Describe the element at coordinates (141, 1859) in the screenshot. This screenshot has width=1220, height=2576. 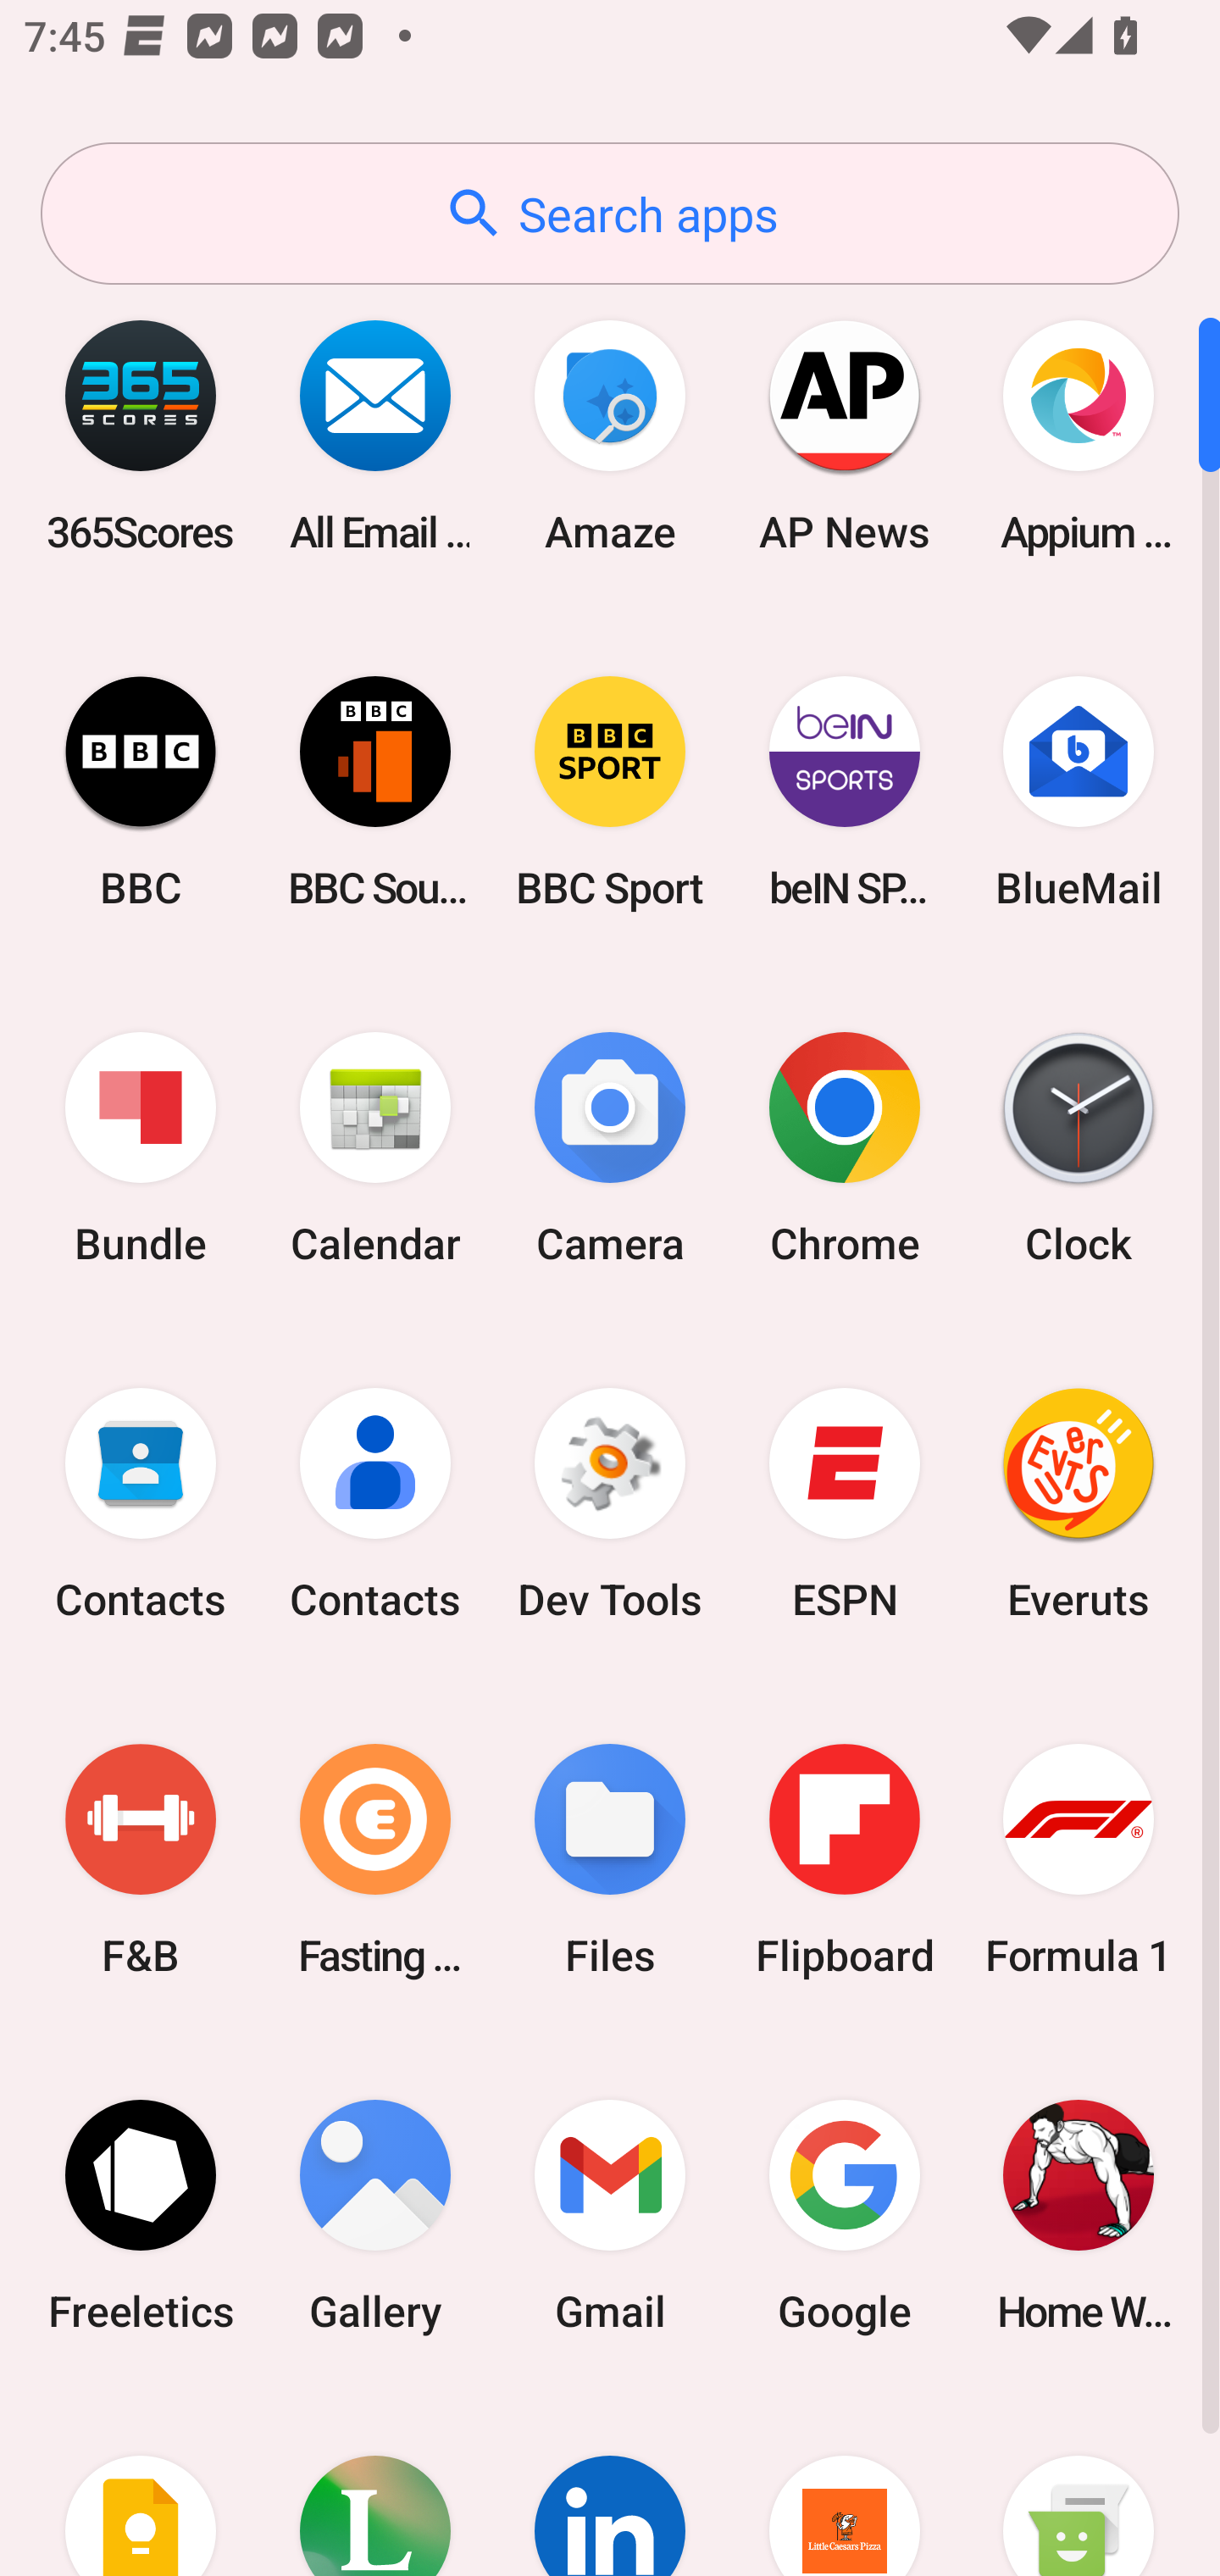
I see `F&B` at that location.